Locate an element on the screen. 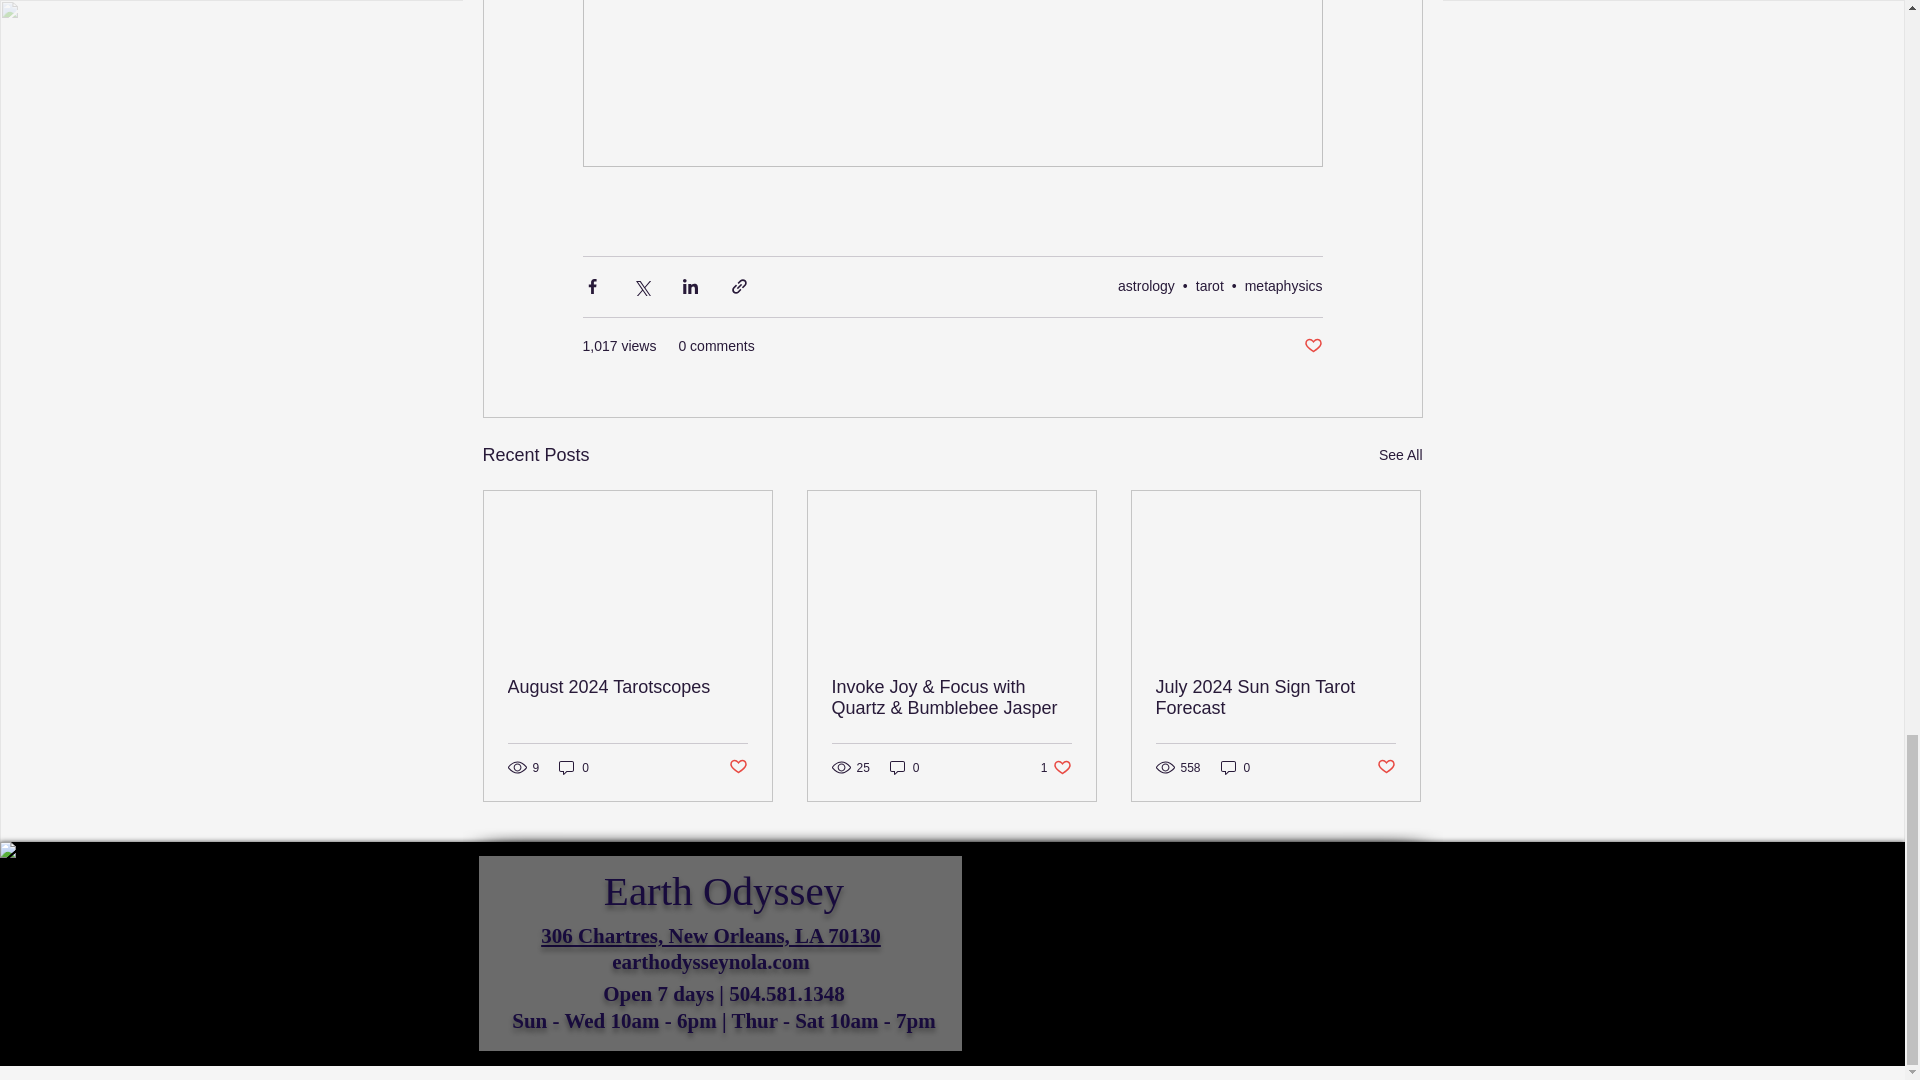  See All is located at coordinates (1400, 454).